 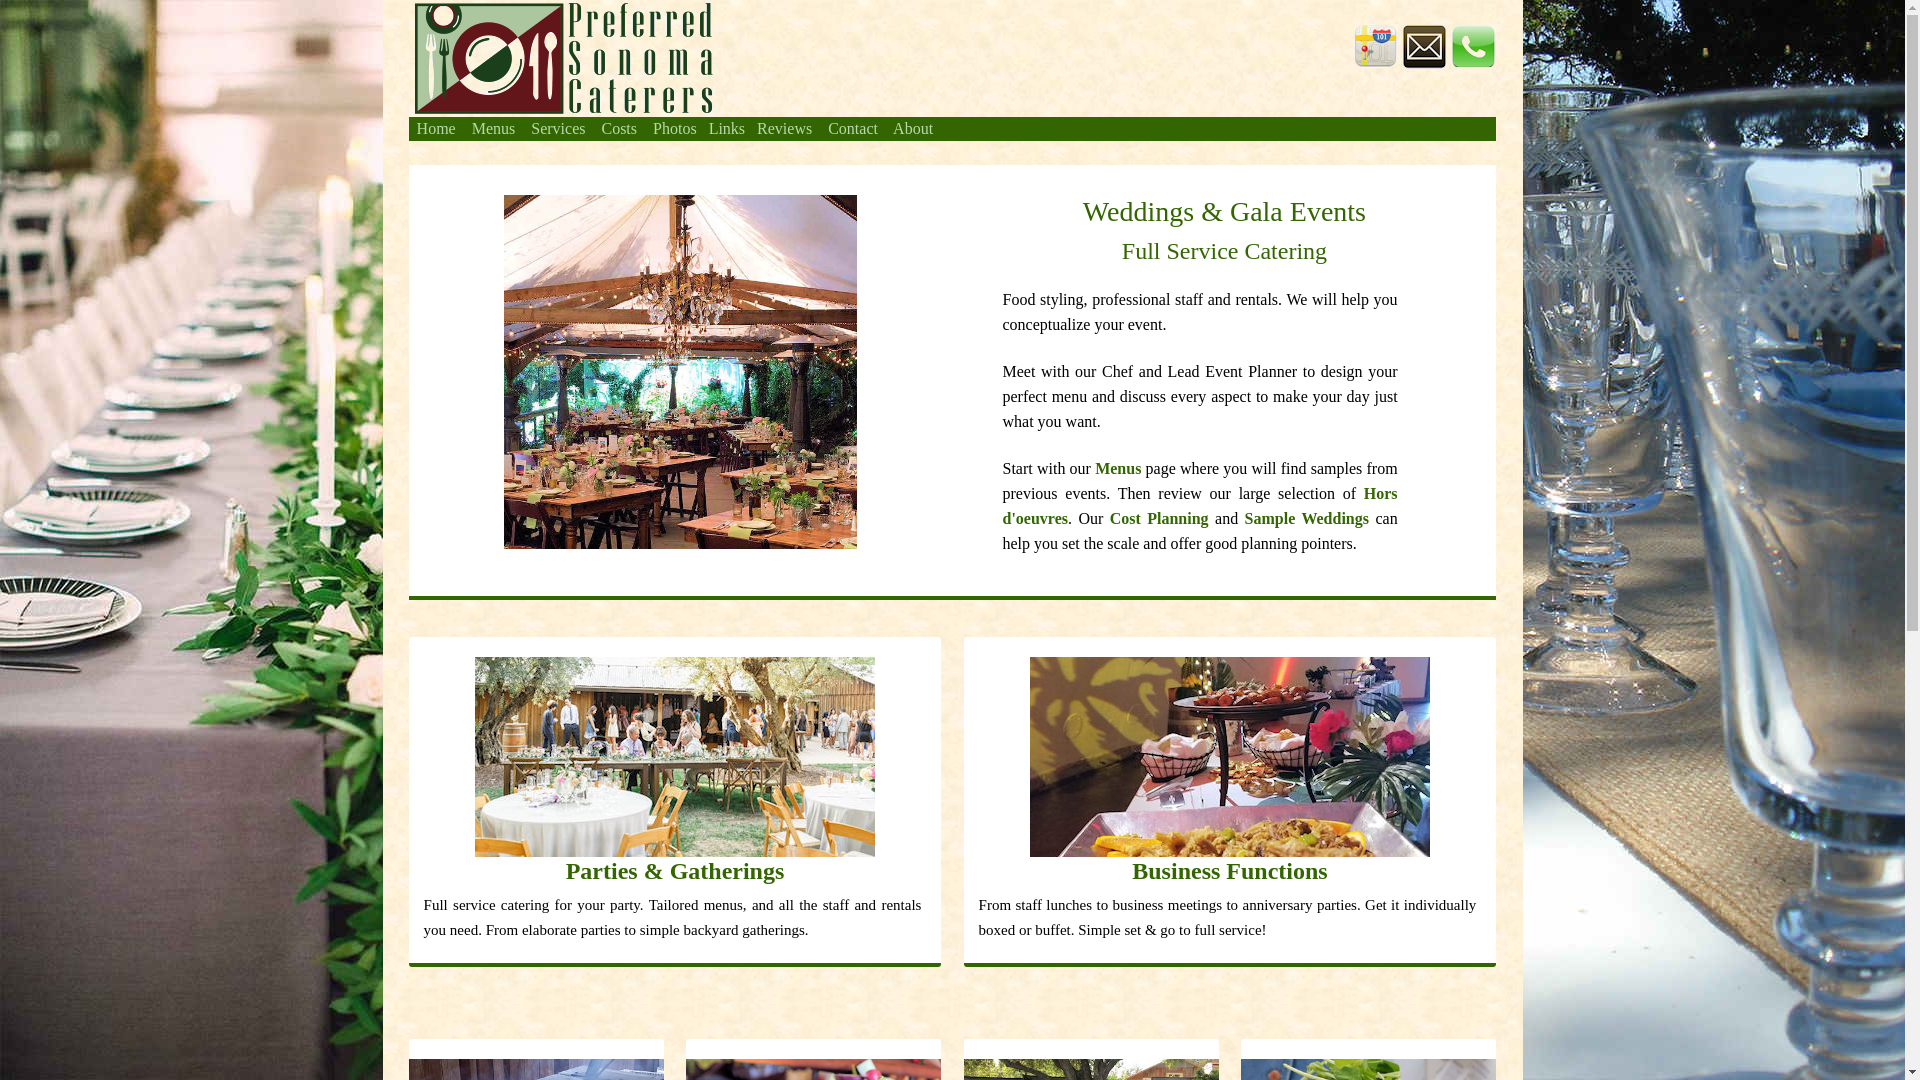 What do you see at coordinates (558, 128) in the screenshot?
I see `Services` at bounding box center [558, 128].